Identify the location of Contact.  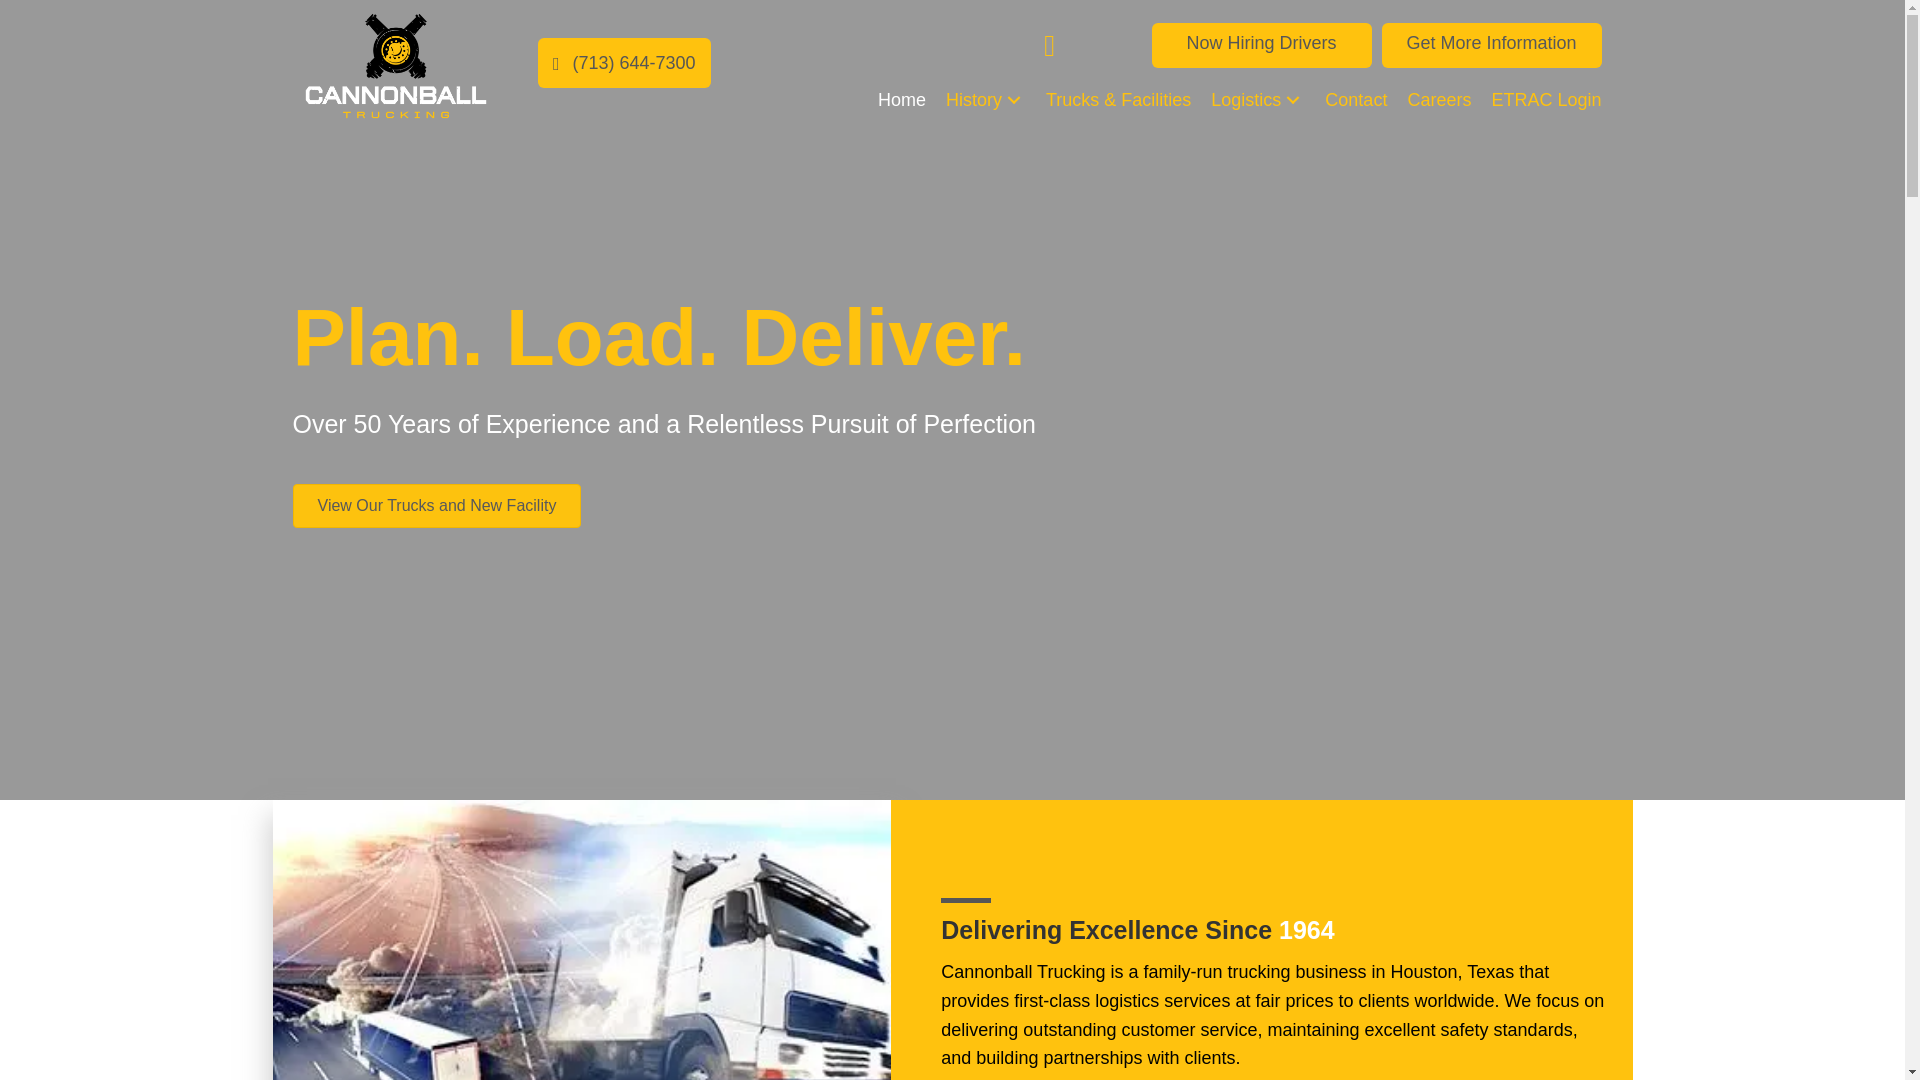
(1356, 100).